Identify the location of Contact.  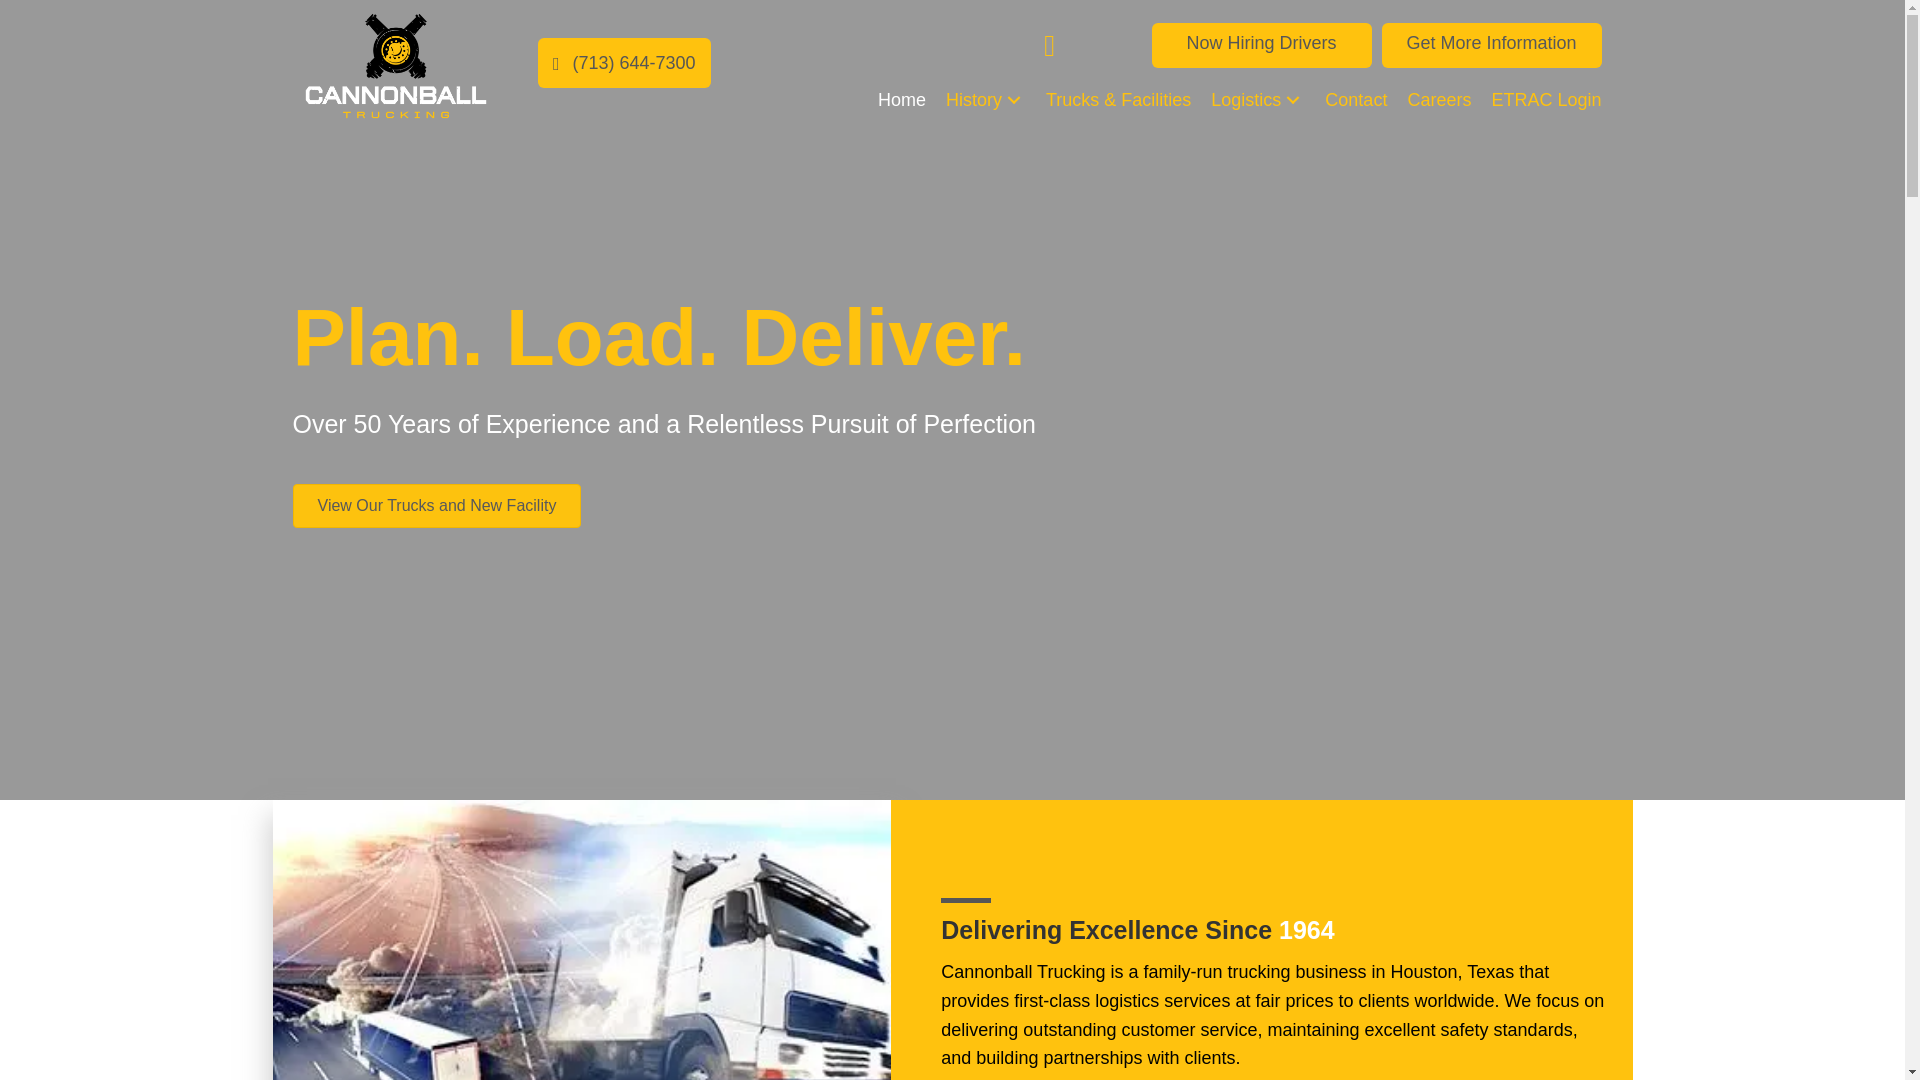
(1356, 100).